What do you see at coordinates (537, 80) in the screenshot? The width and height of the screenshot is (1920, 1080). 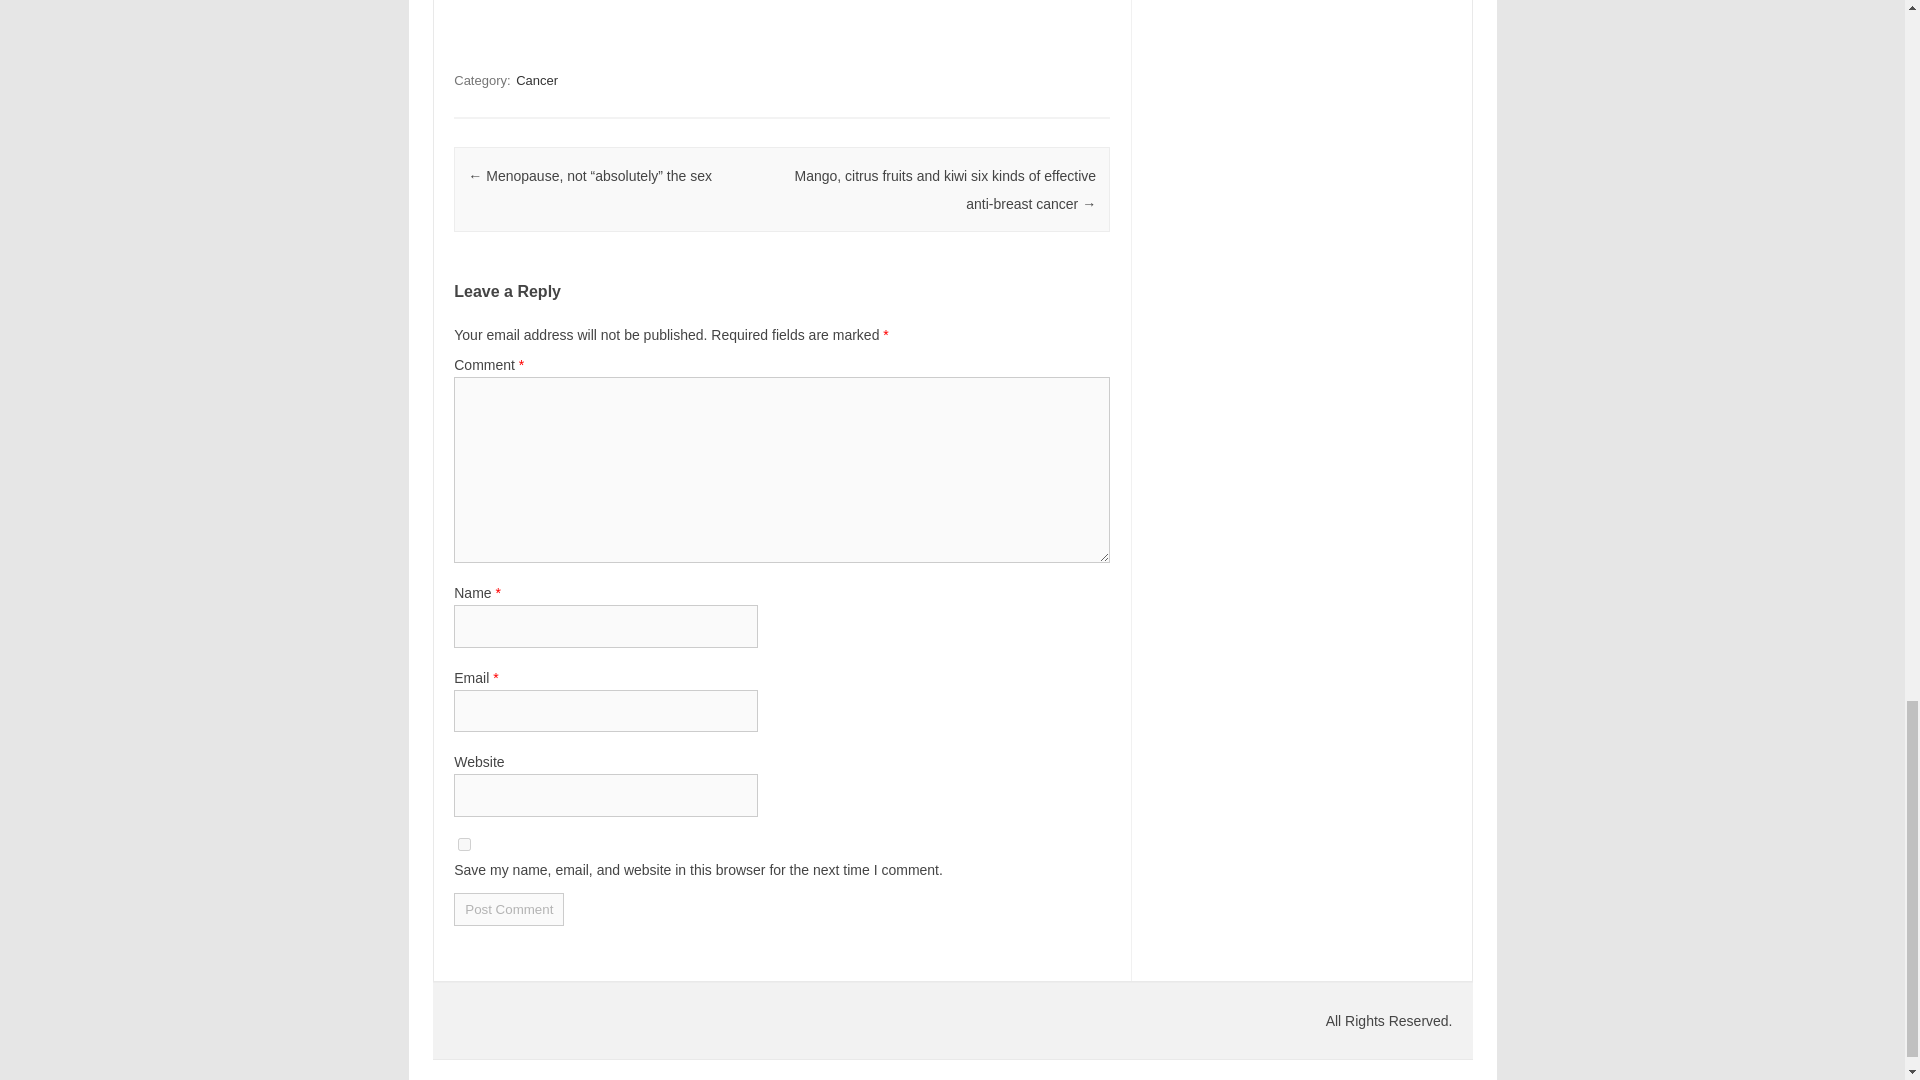 I see `Cancer` at bounding box center [537, 80].